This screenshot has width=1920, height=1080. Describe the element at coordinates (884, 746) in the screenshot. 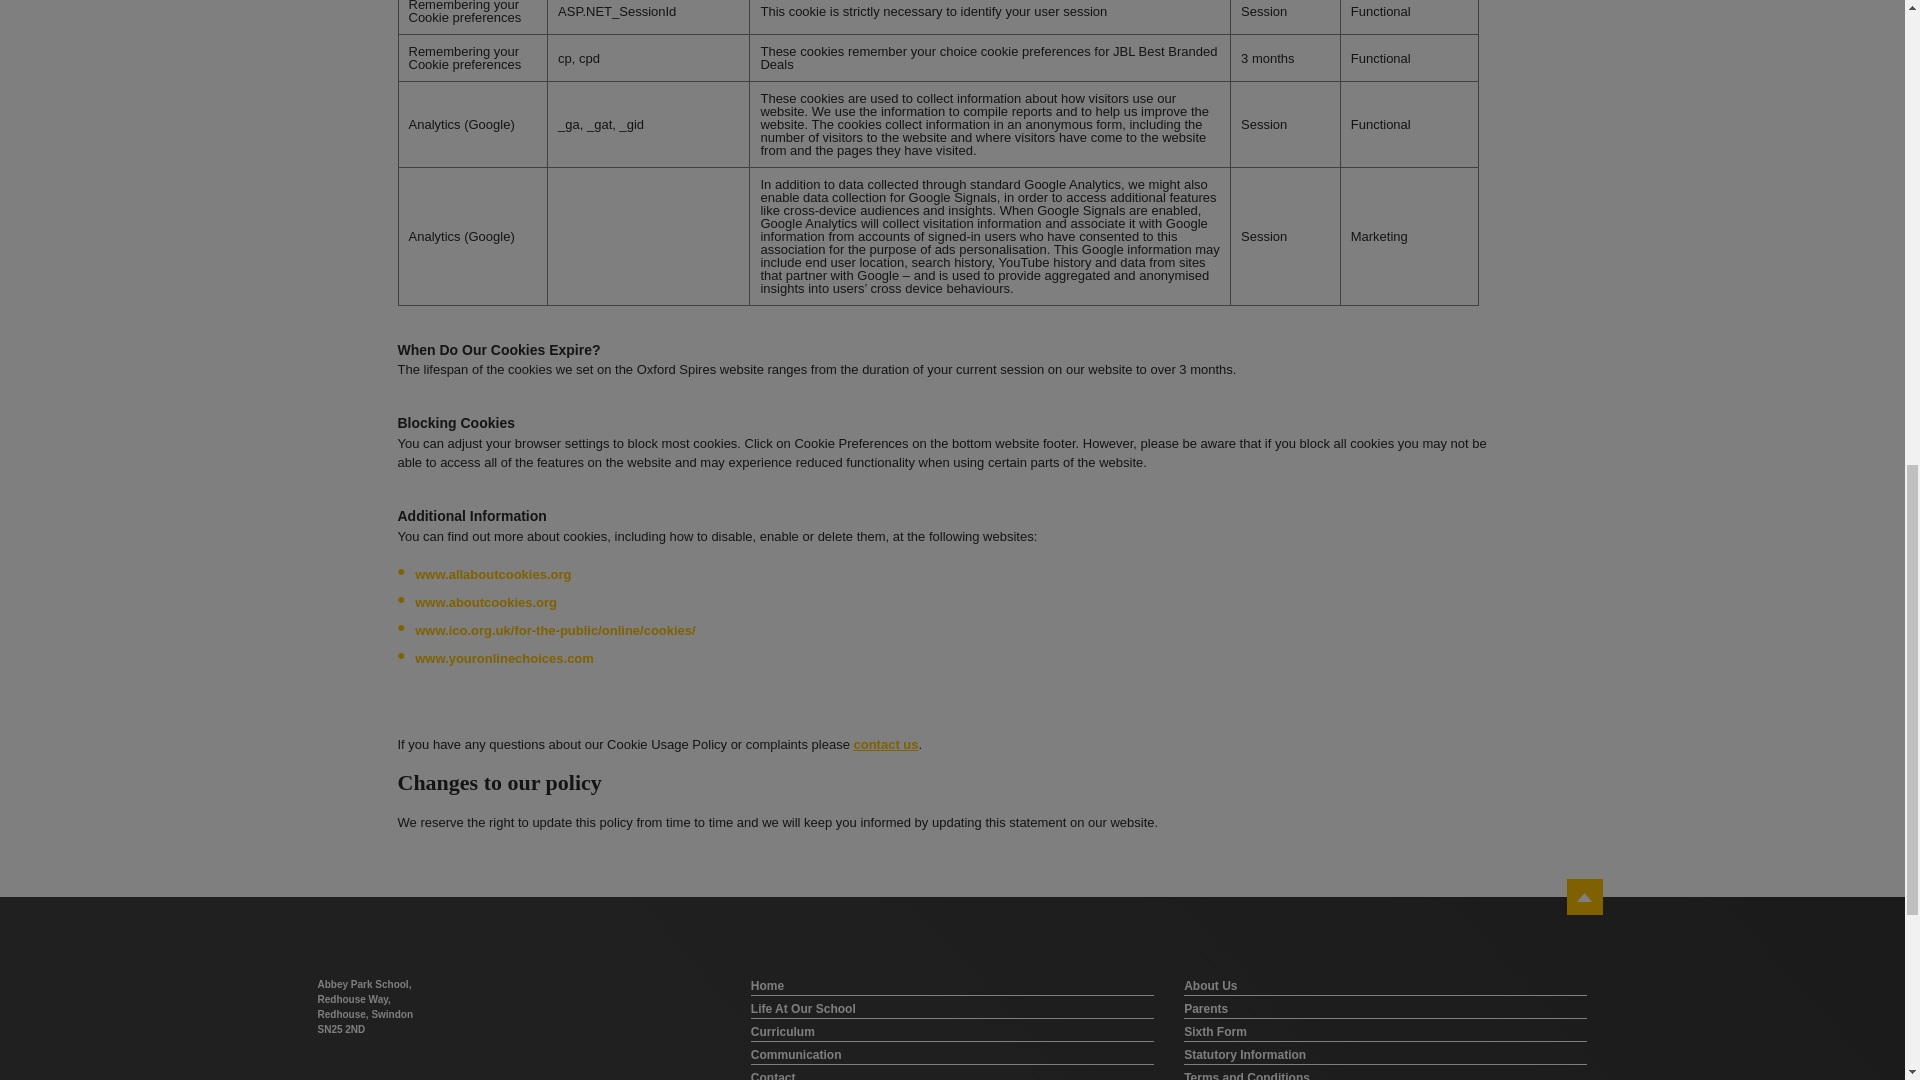

I see `Contact Us` at that location.